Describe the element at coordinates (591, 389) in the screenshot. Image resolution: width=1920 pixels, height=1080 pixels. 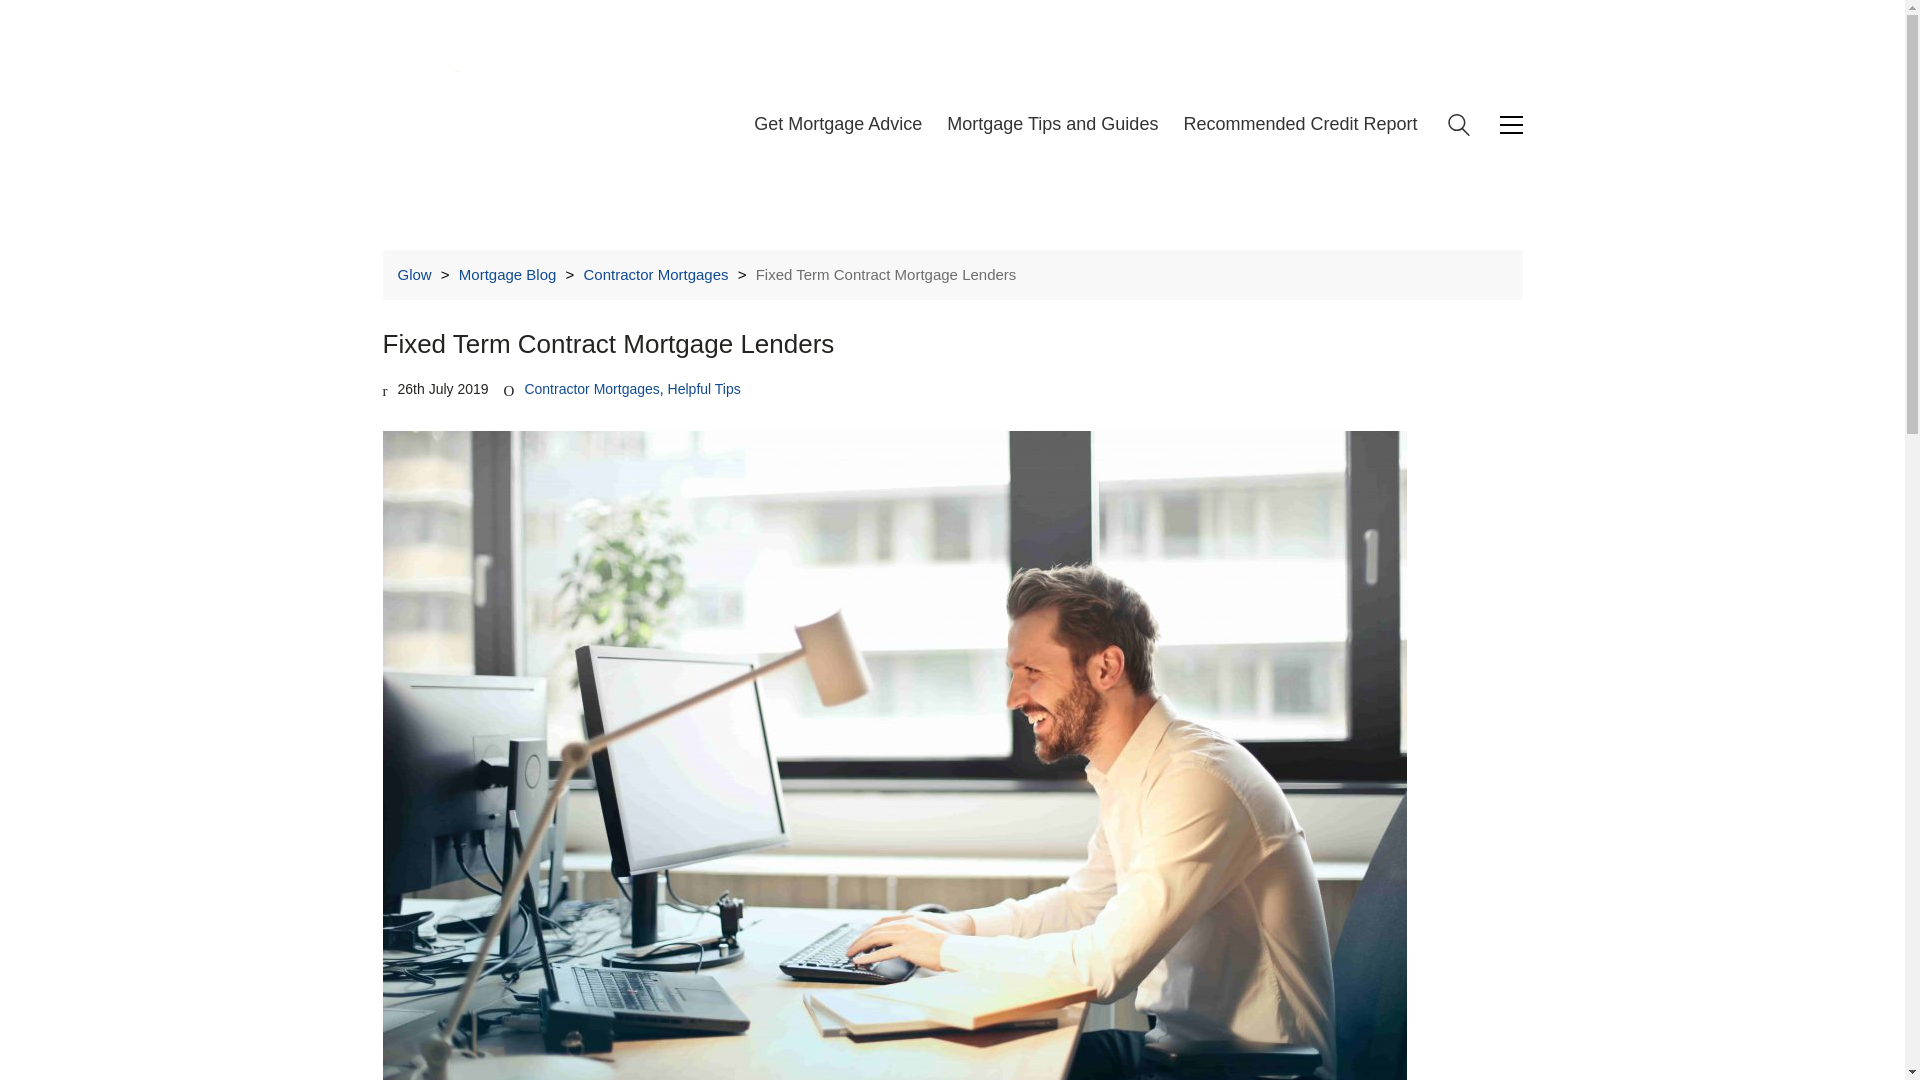
I see `Contractor Mortgages` at that location.